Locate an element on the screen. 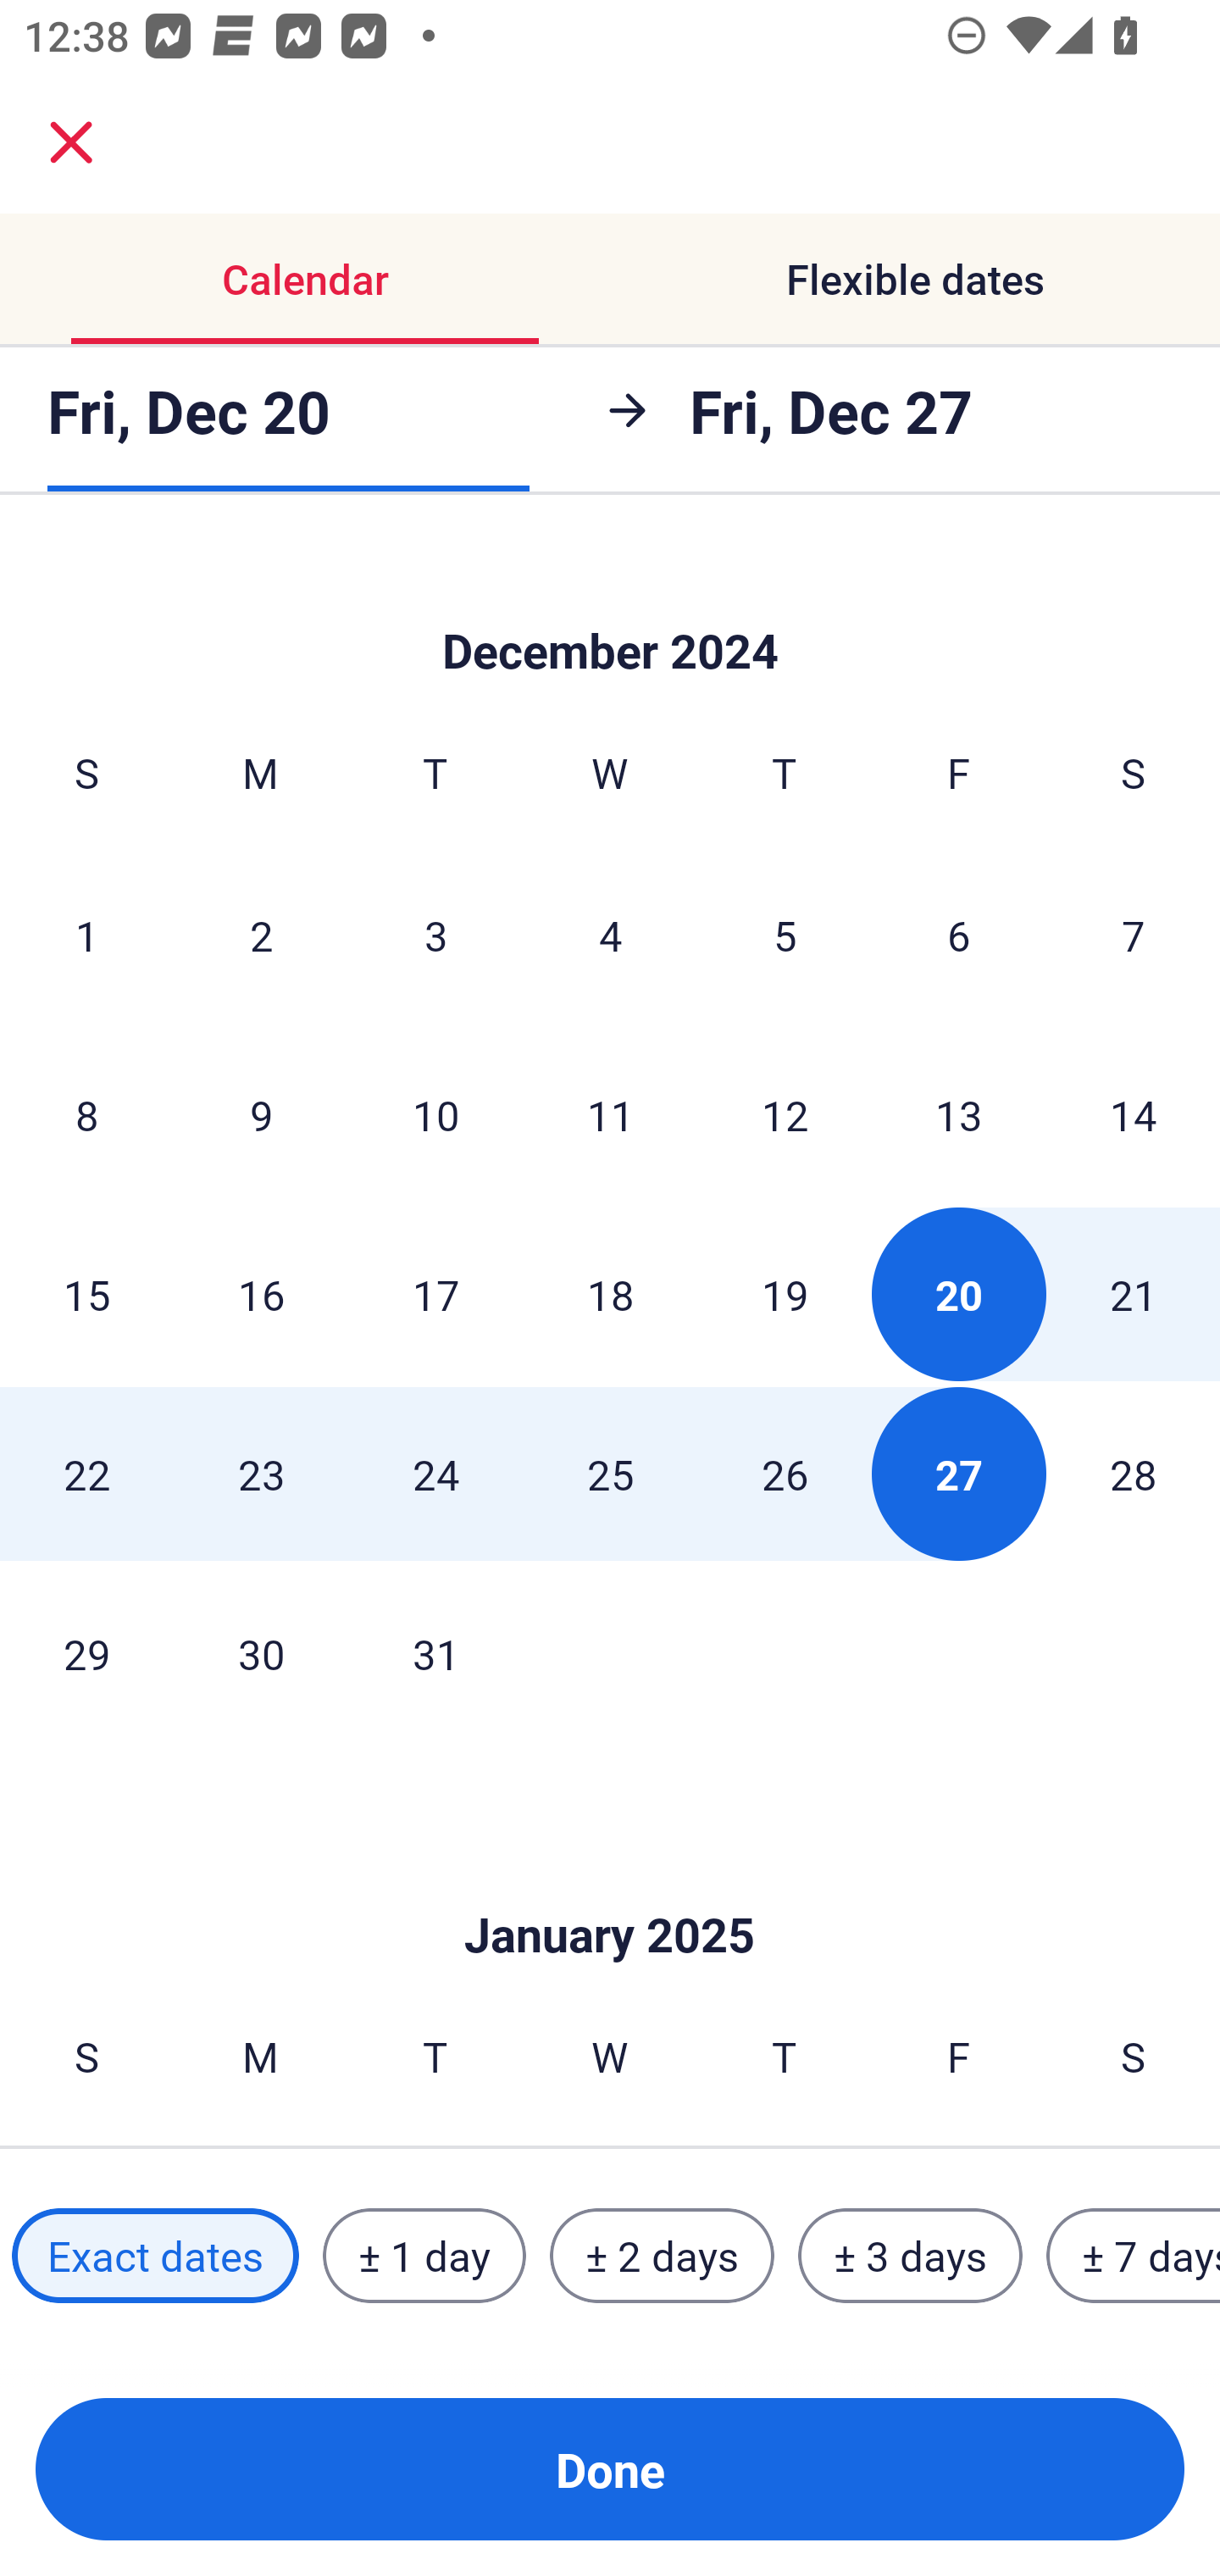  close. is located at coordinates (71, 142).